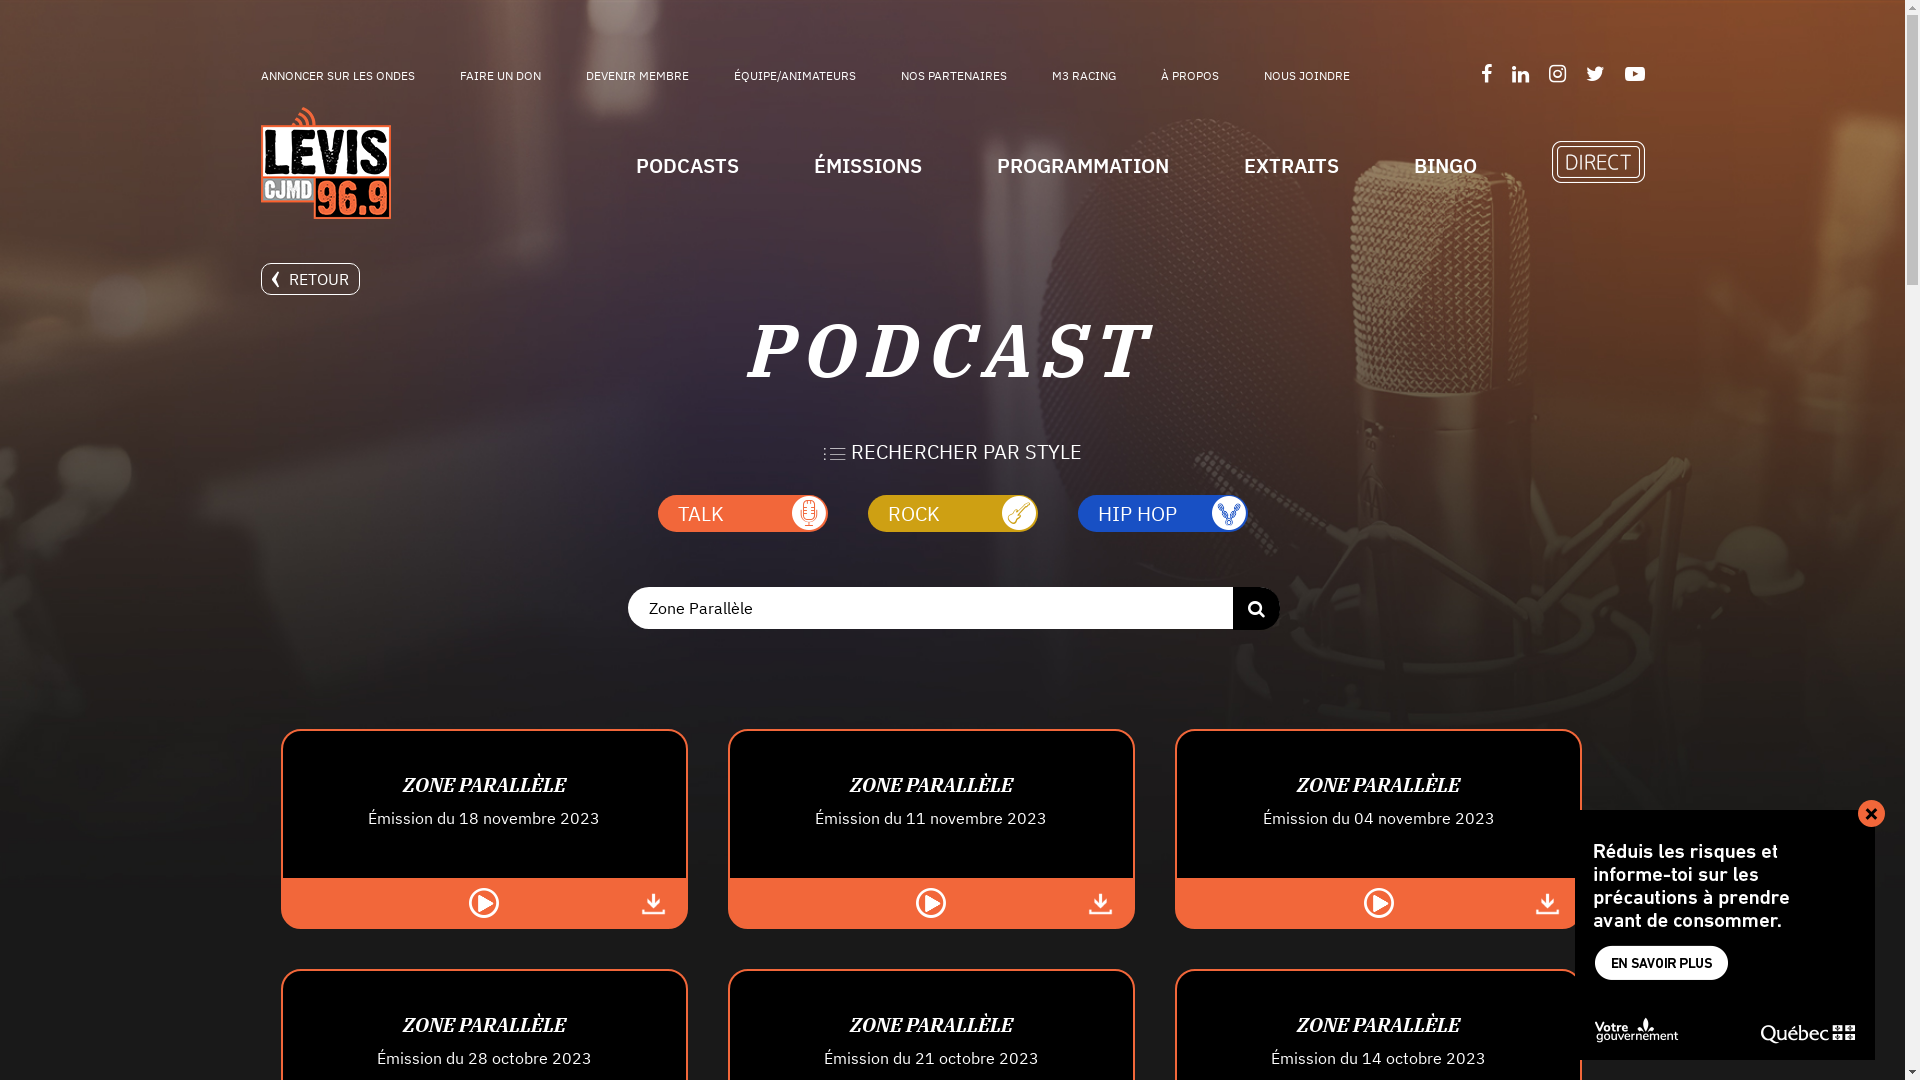  What do you see at coordinates (931, 902) in the screenshot?
I see `Jouer le podcast` at bounding box center [931, 902].